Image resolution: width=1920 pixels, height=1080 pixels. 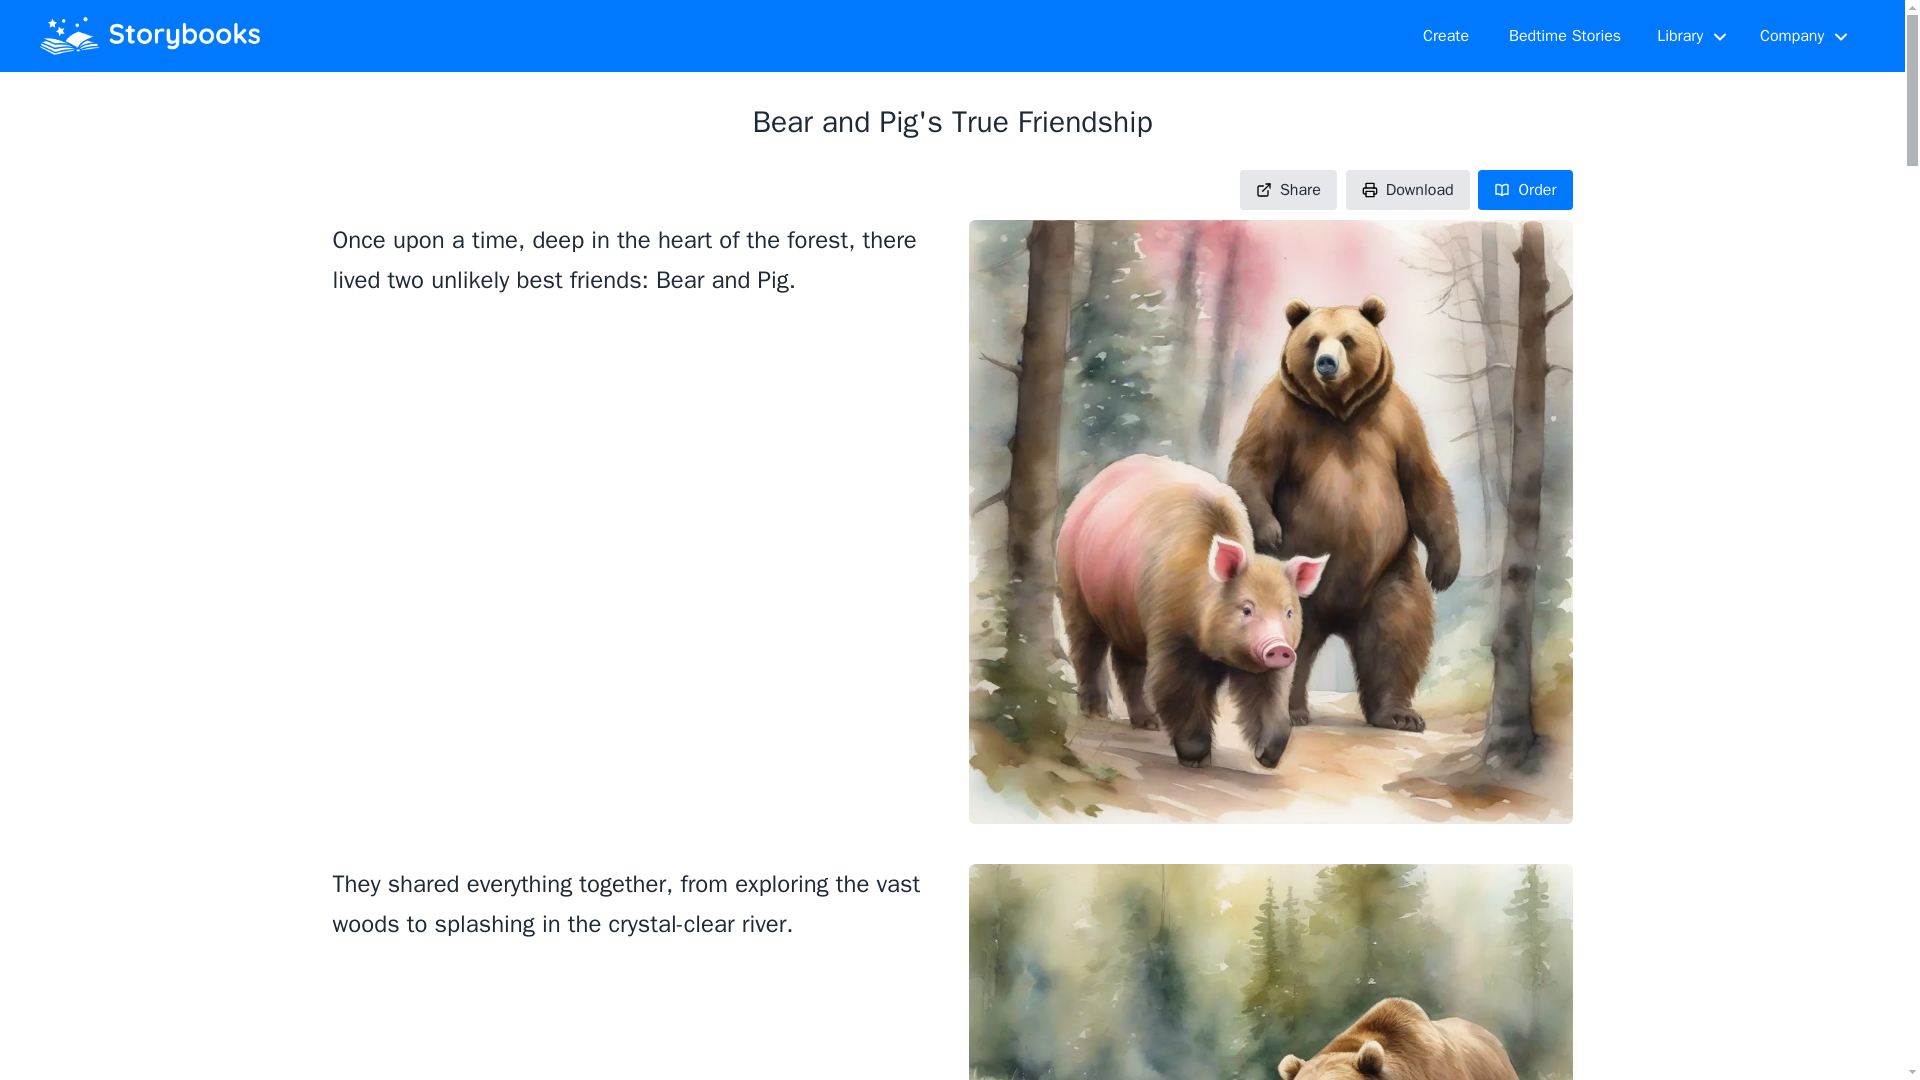 What do you see at coordinates (1525, 189) in the screenshot?
I see `Order` at bounding box center [1525, 189].